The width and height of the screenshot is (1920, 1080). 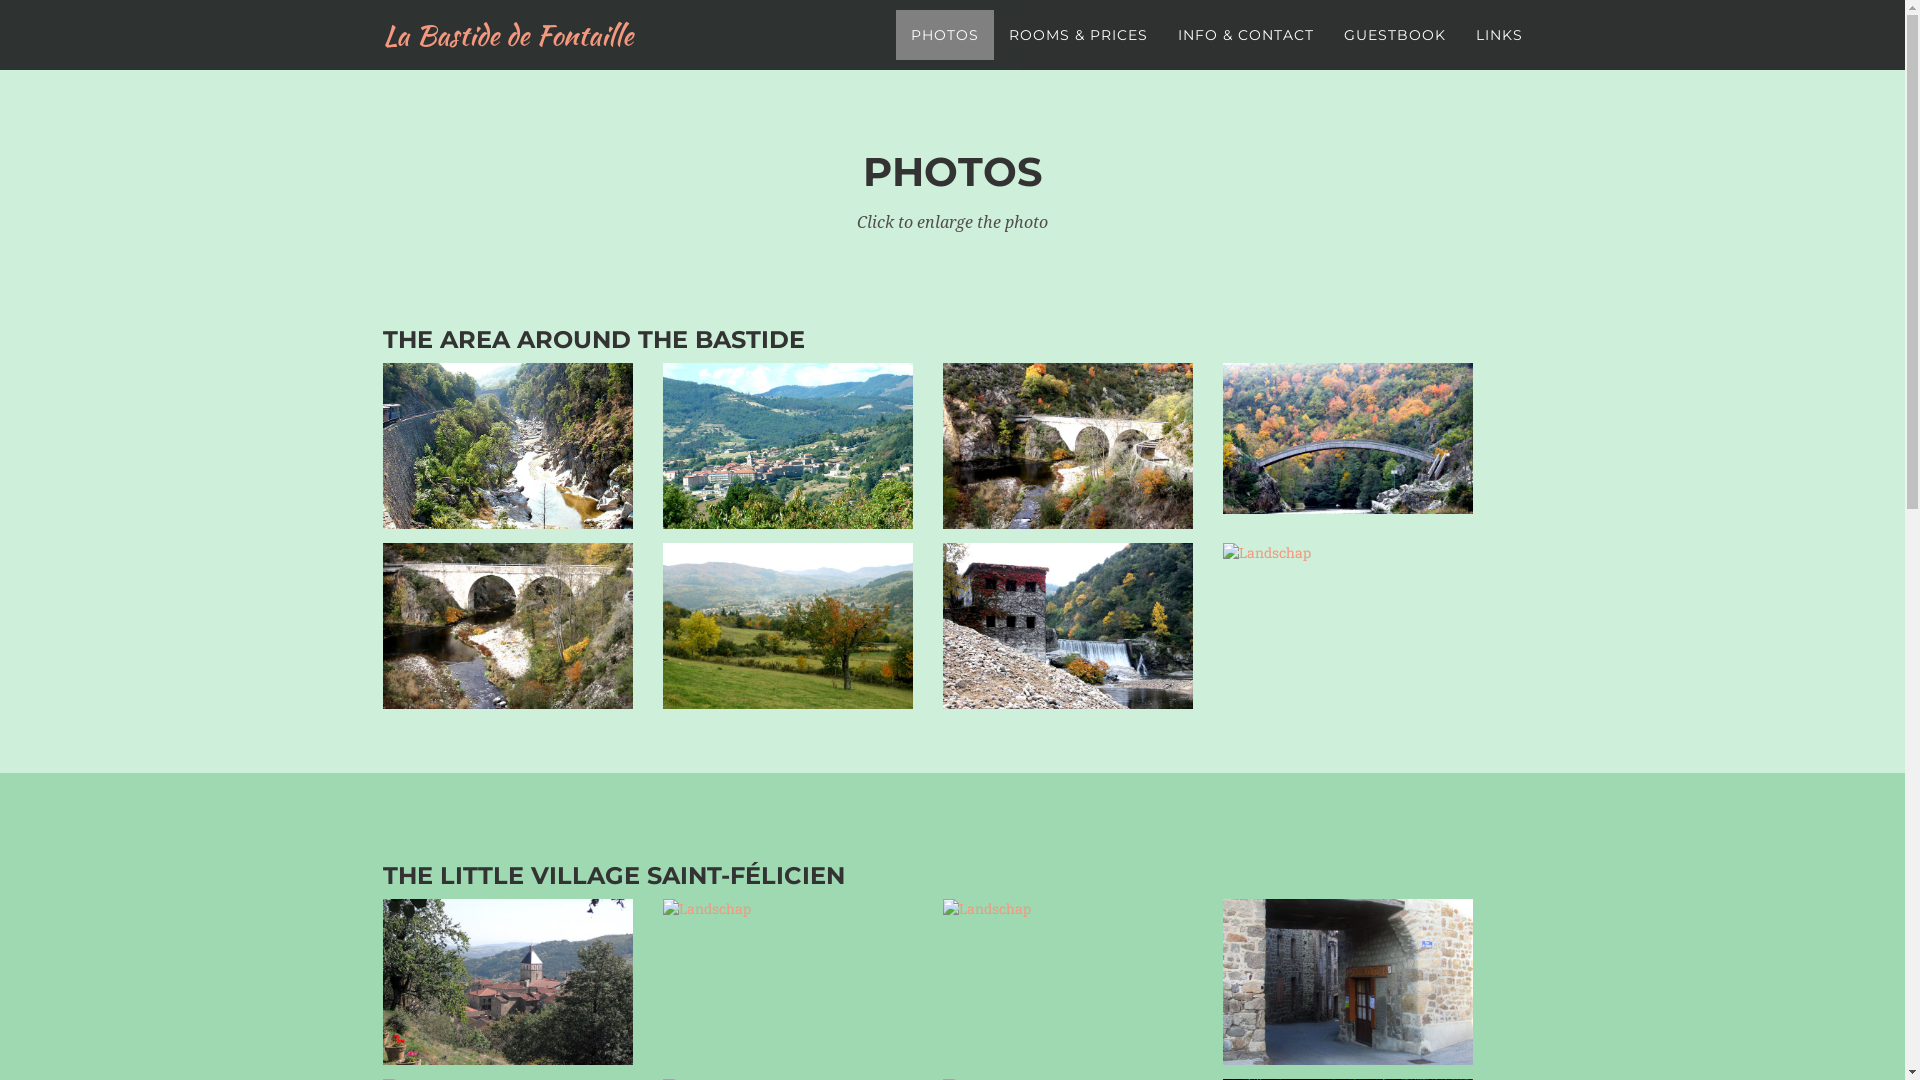 I want to click on INFO & CONTACT, so click(x=1245, y=35).